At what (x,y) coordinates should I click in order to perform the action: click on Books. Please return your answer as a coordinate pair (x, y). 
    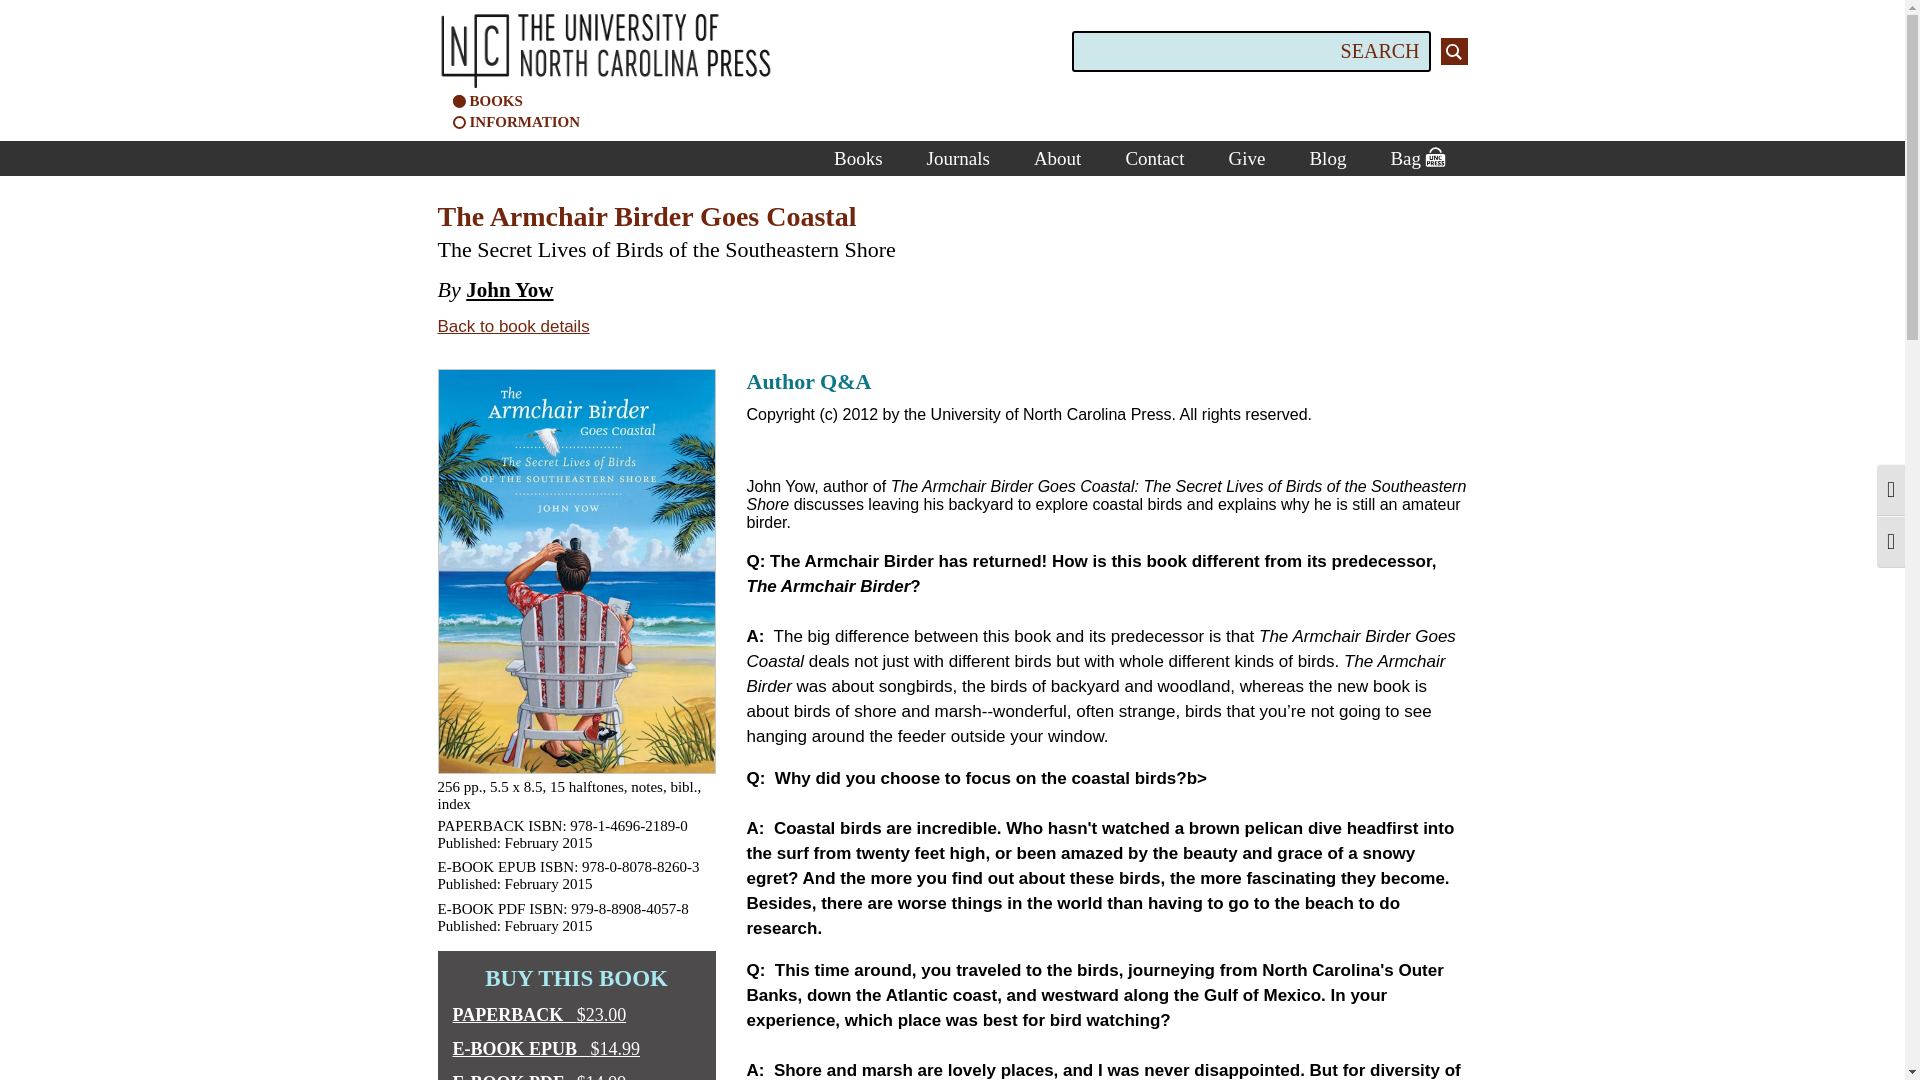
    Looking at the image, I should click on (858, 158).